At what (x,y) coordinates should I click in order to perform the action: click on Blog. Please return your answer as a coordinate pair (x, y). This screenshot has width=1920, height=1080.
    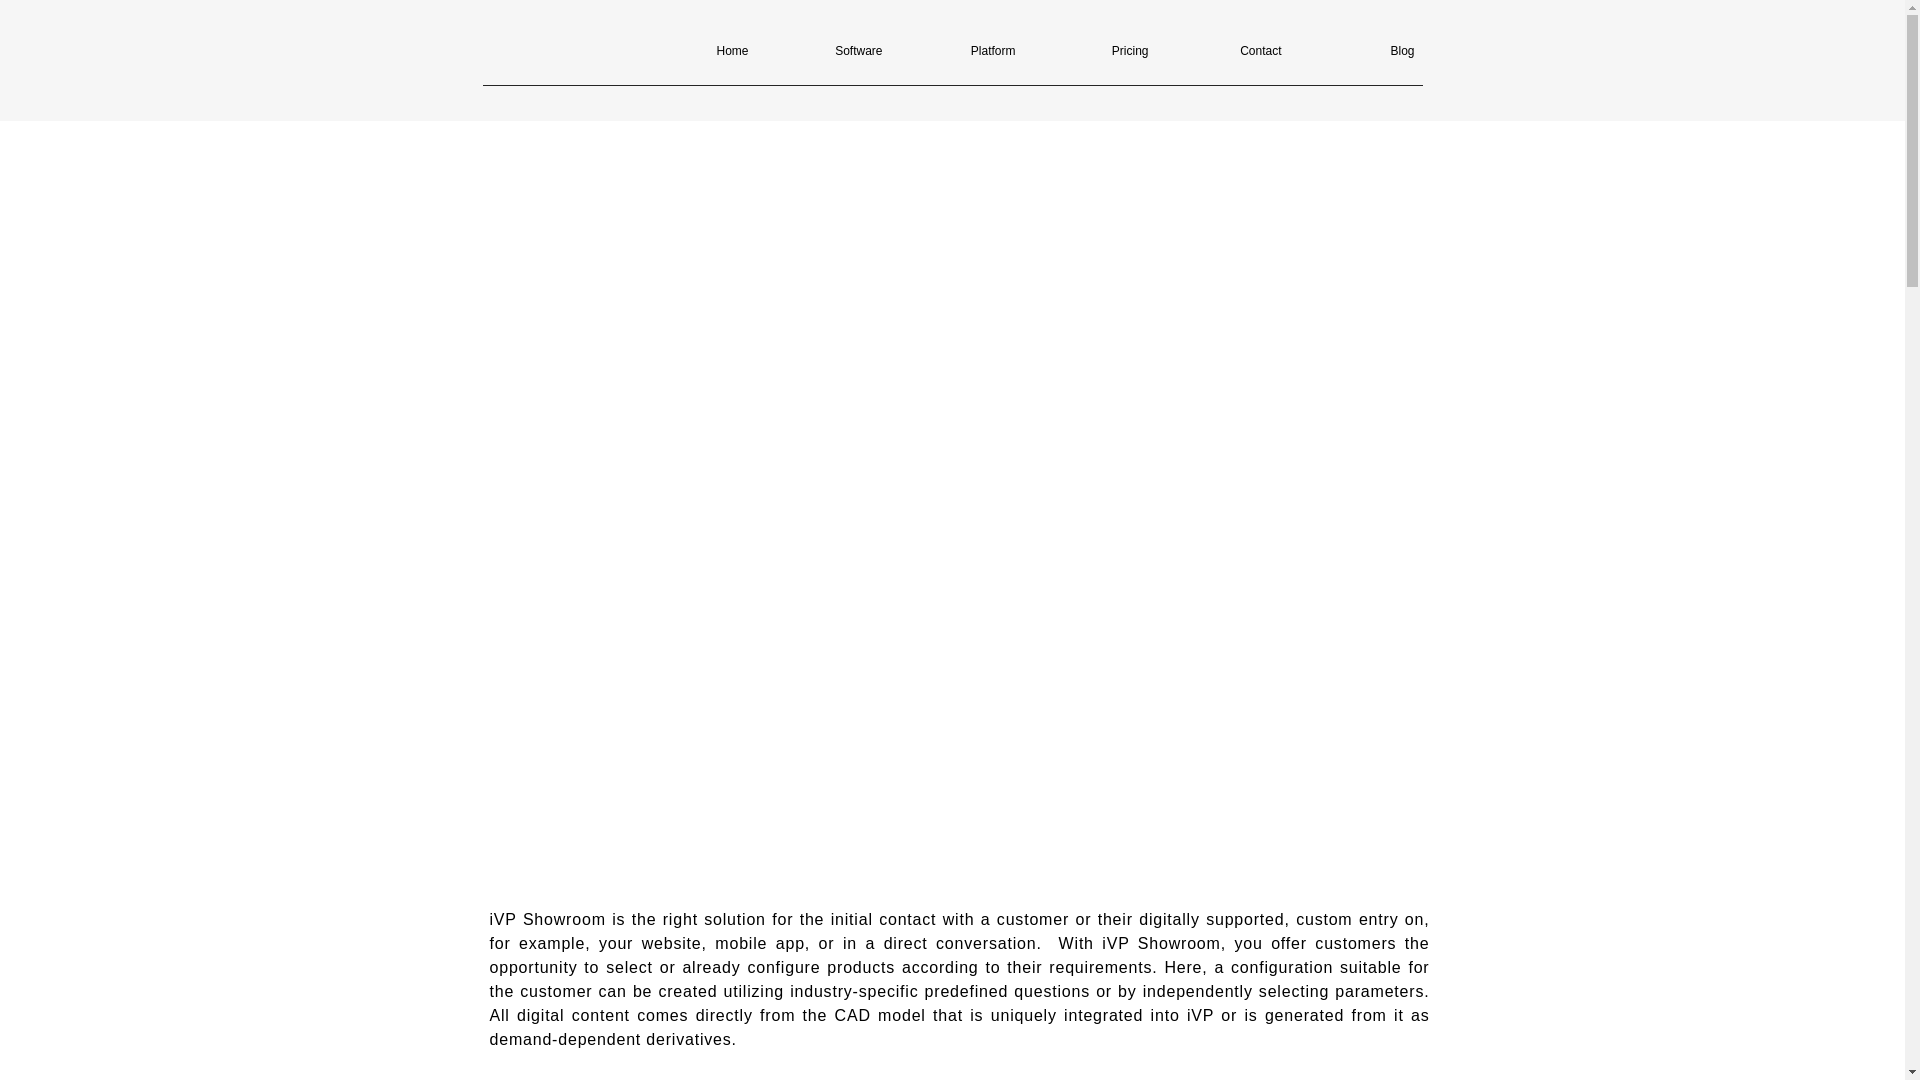
    Looking at the image, I should click on (1358, 51).